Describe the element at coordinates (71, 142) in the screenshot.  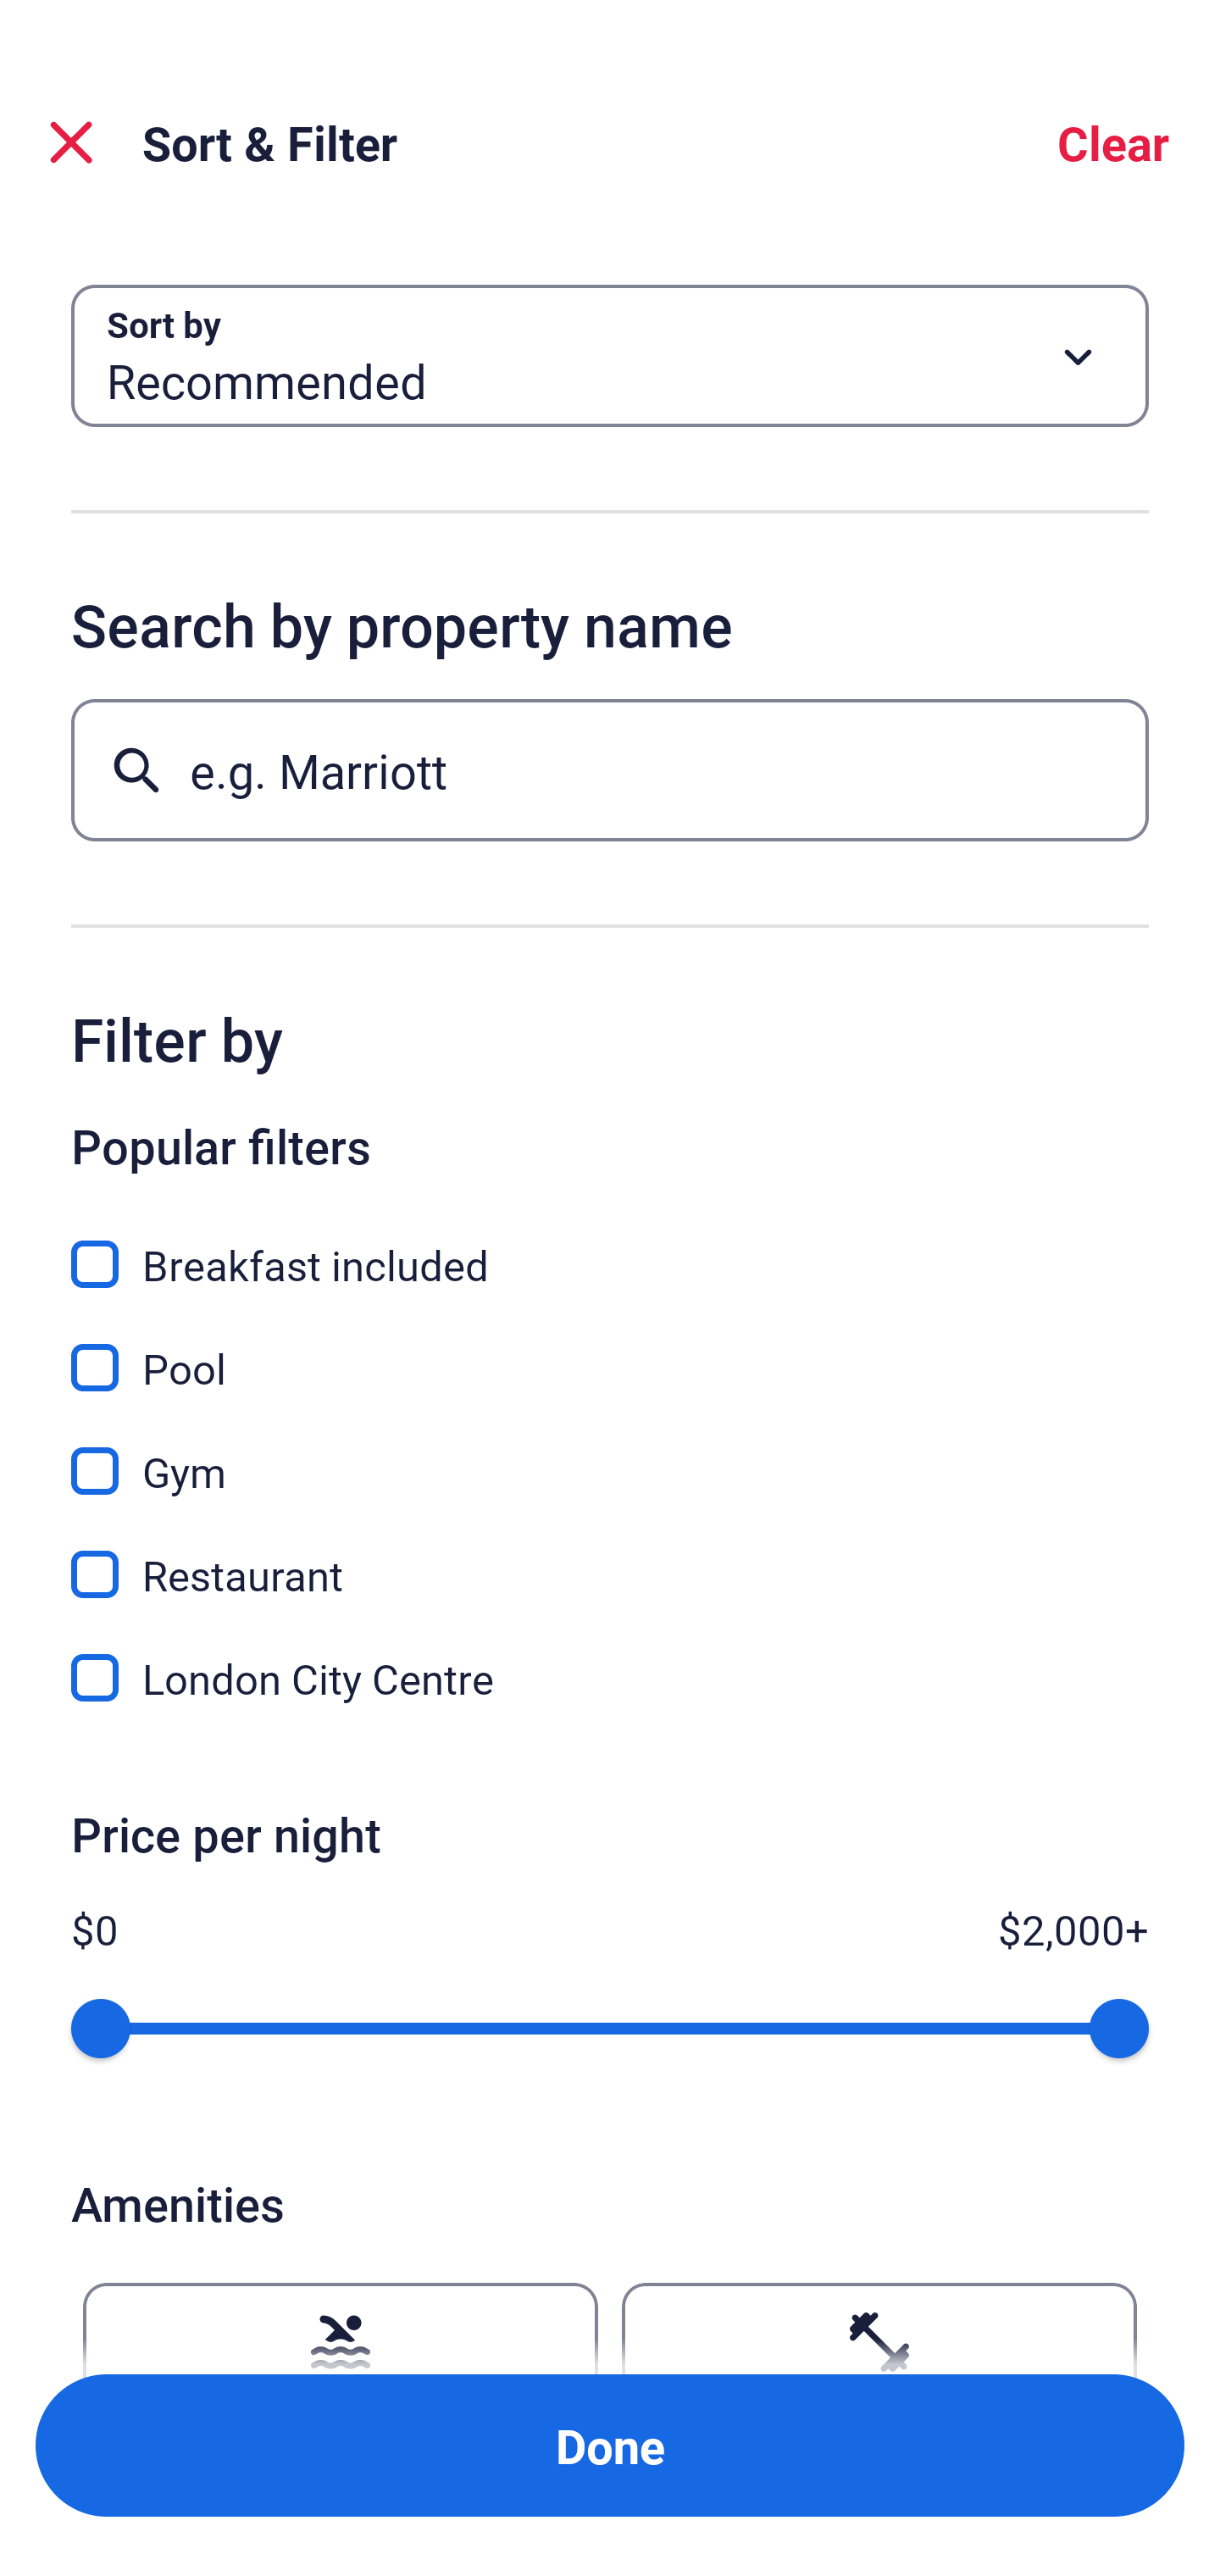
I see `Close Sort and Filter` at that location.